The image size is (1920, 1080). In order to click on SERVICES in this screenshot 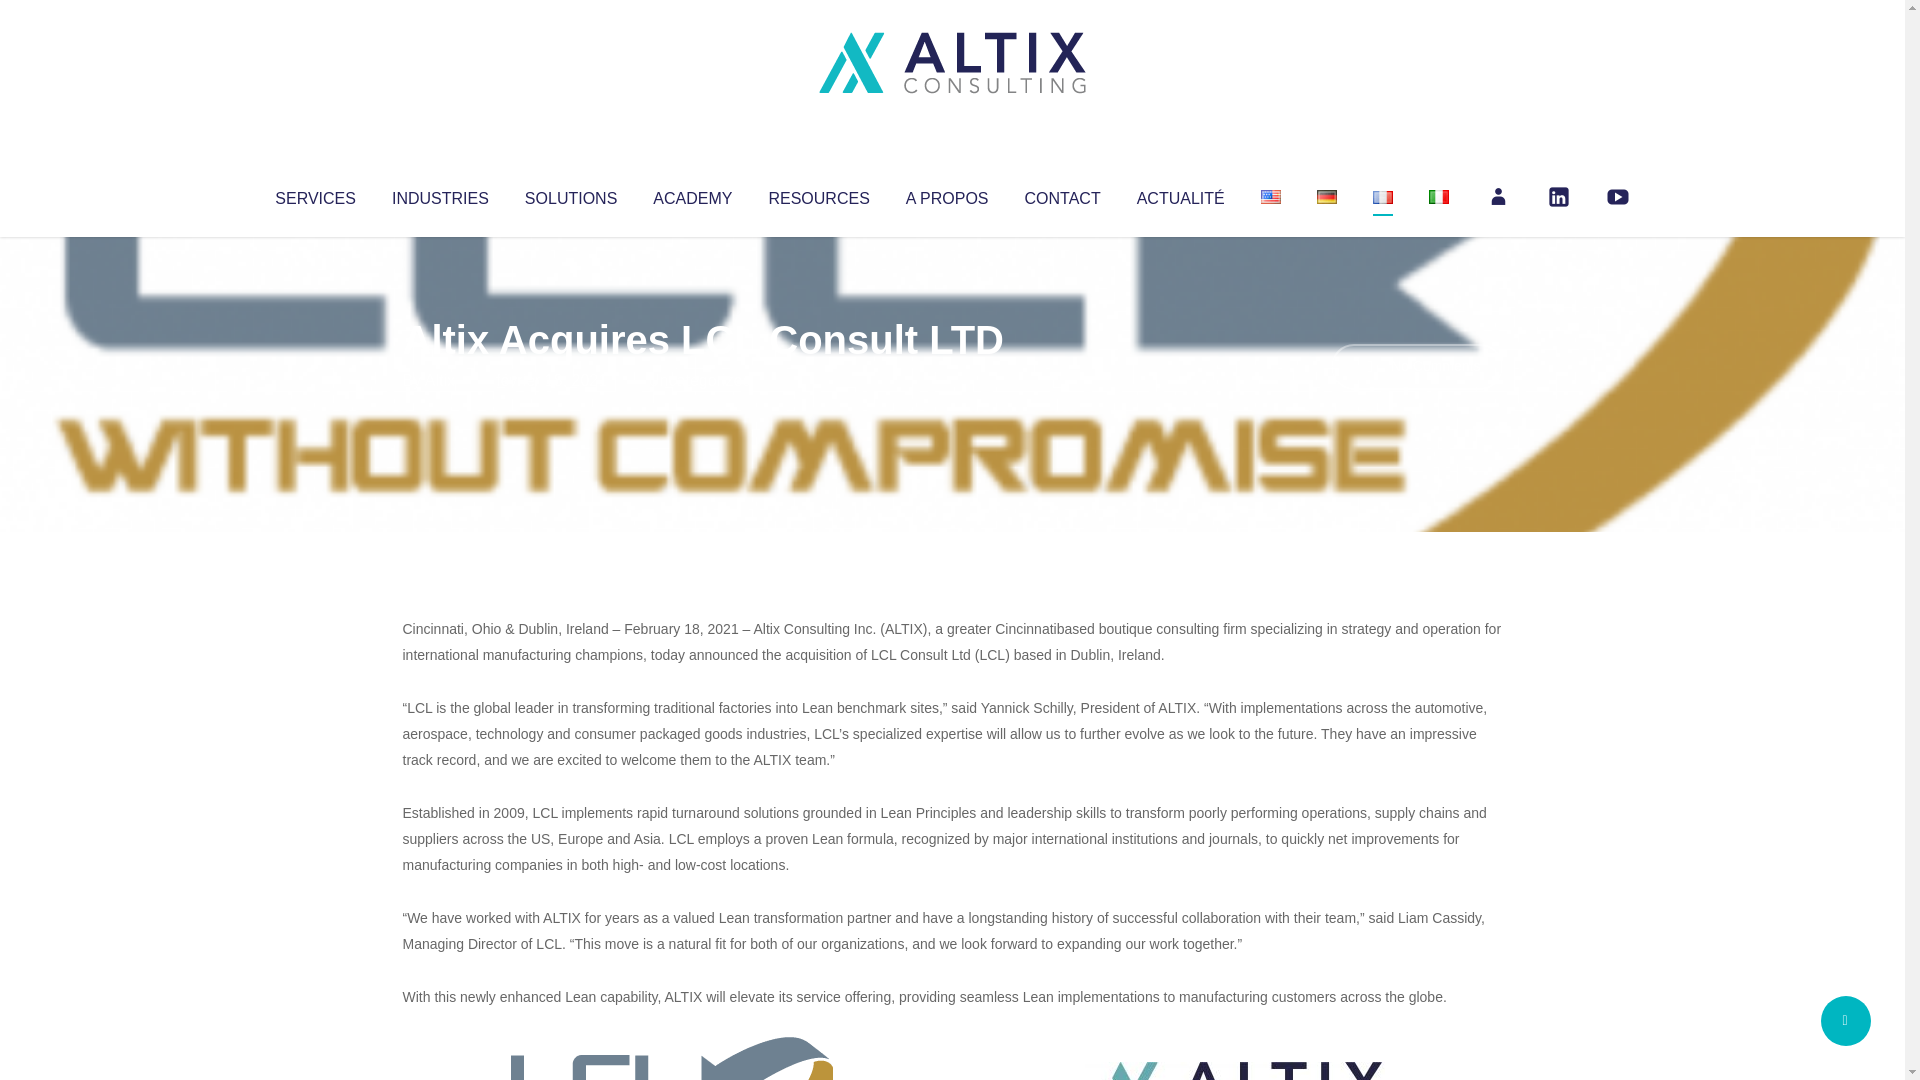, I will do `click(314, 194)`.